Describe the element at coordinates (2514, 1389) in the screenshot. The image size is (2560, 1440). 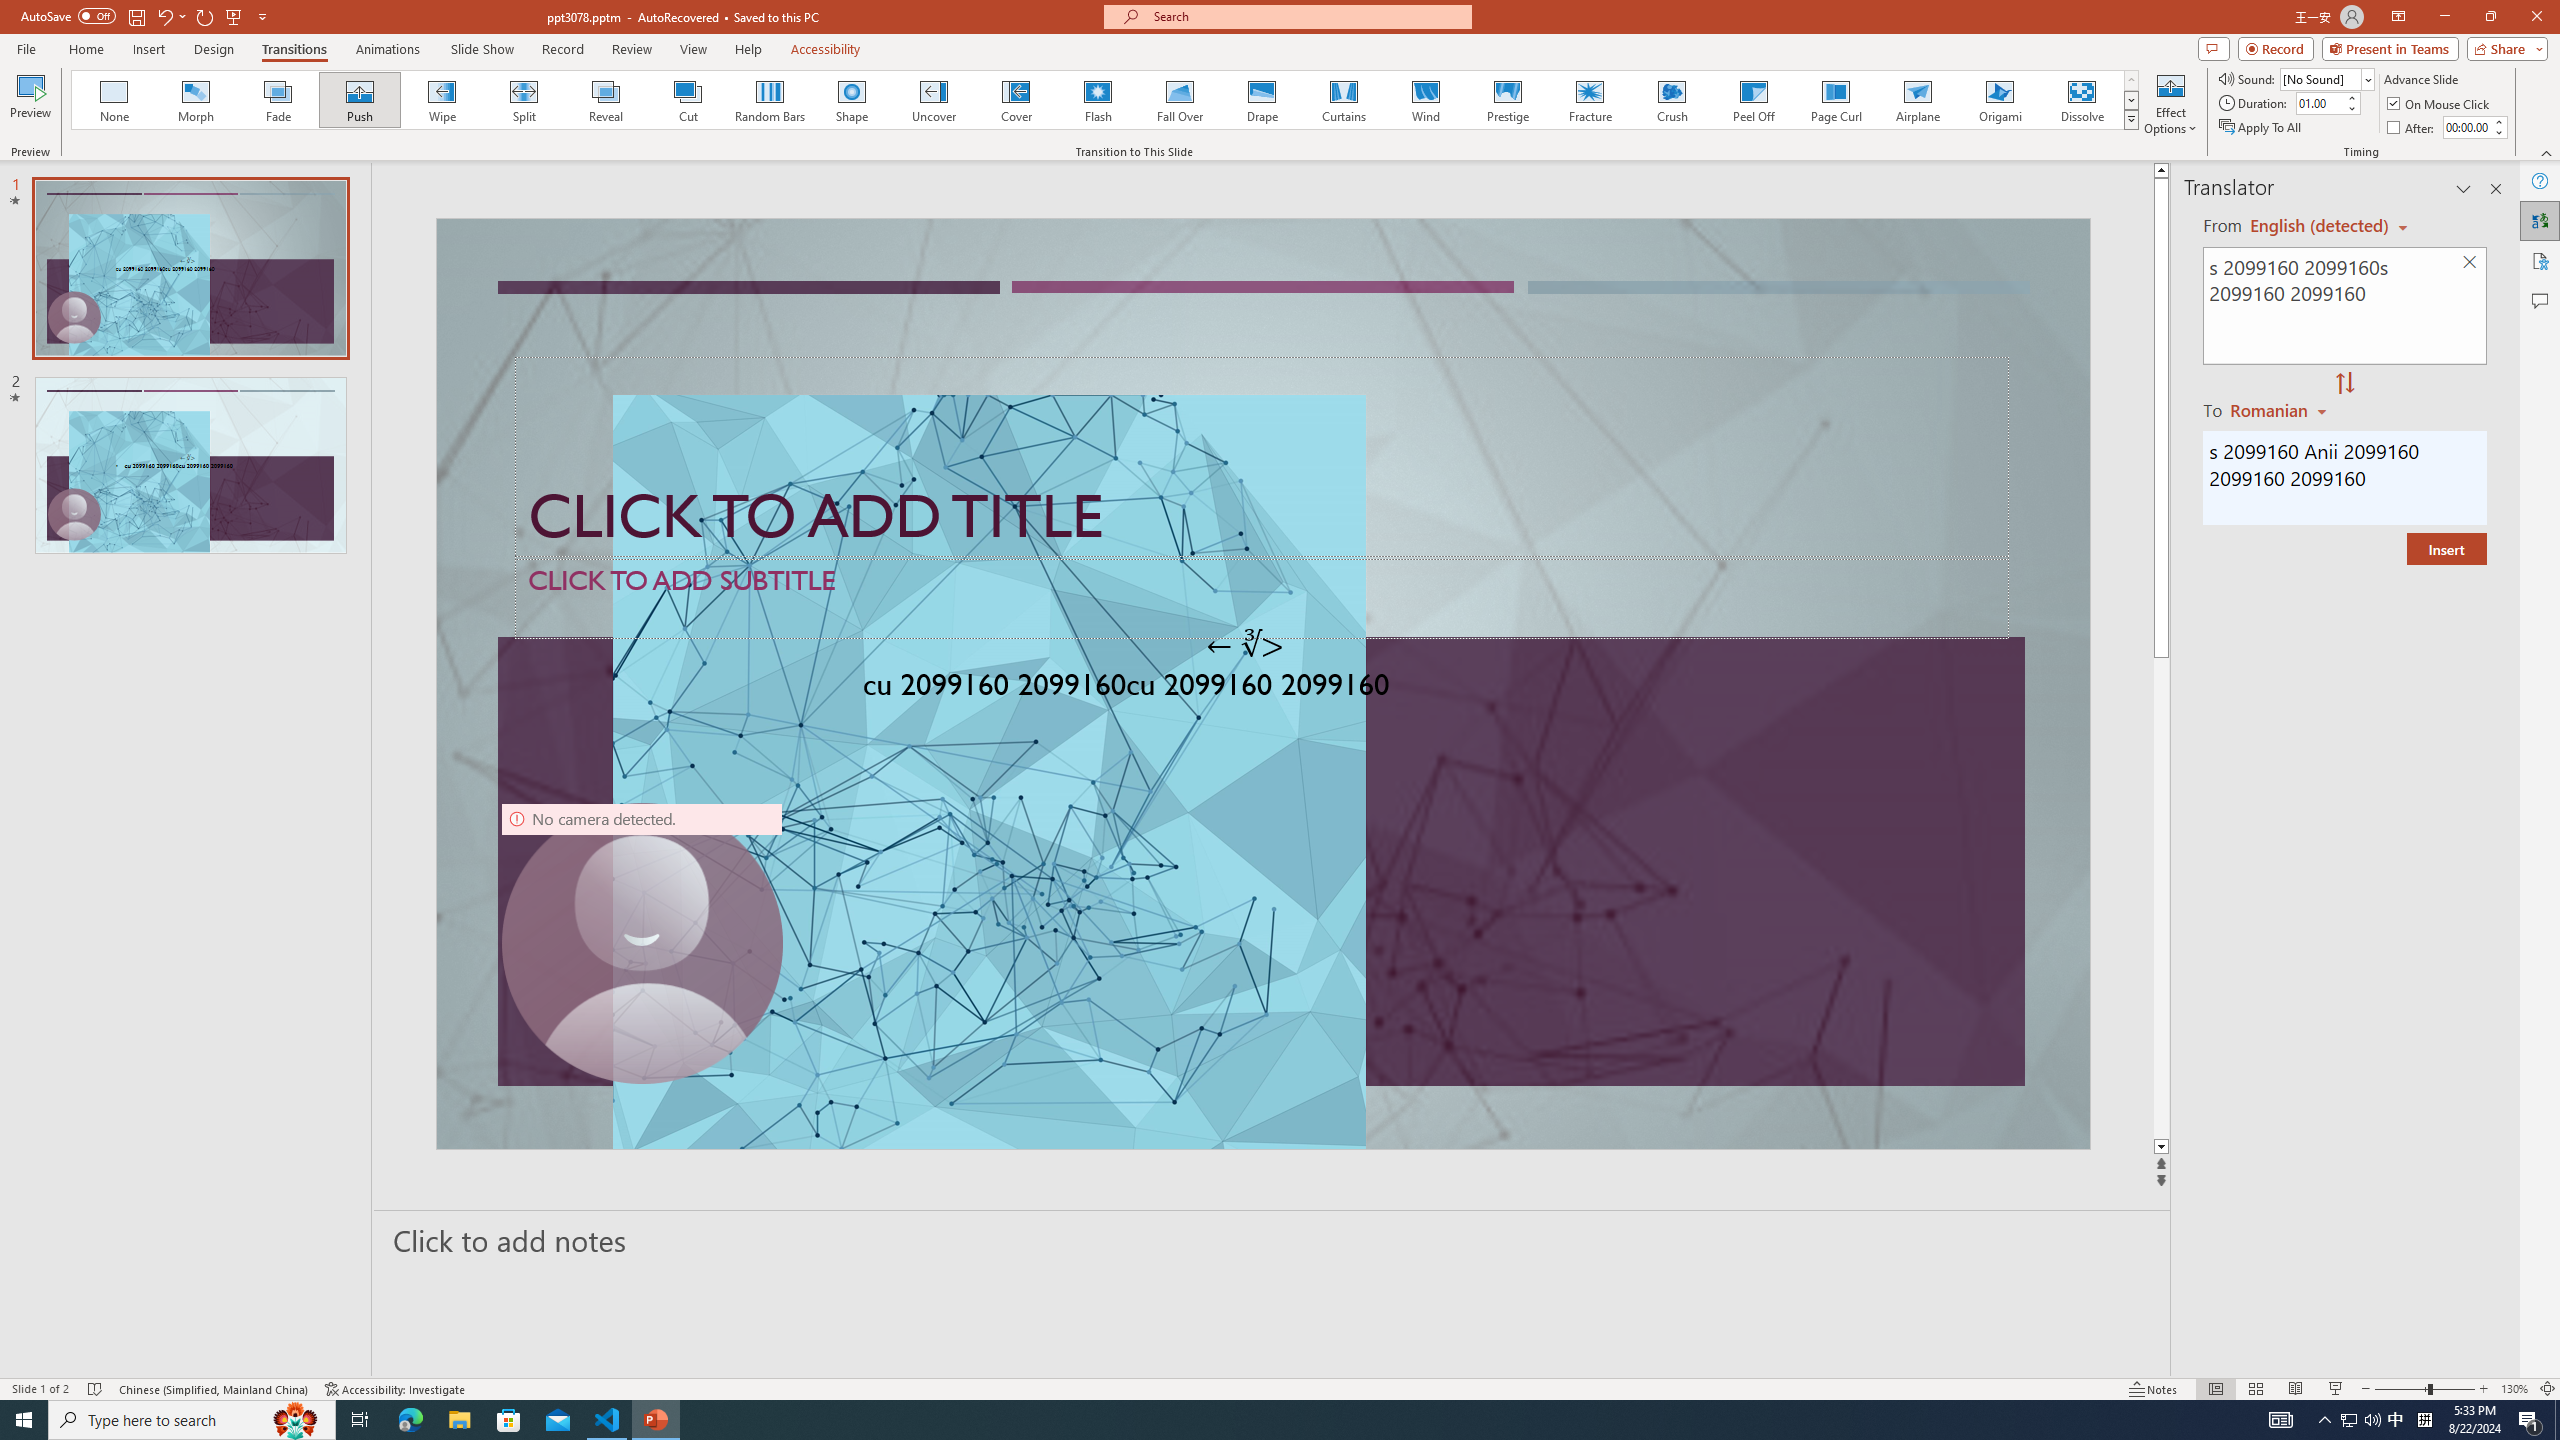
I see `Zoom 130%` at that location.